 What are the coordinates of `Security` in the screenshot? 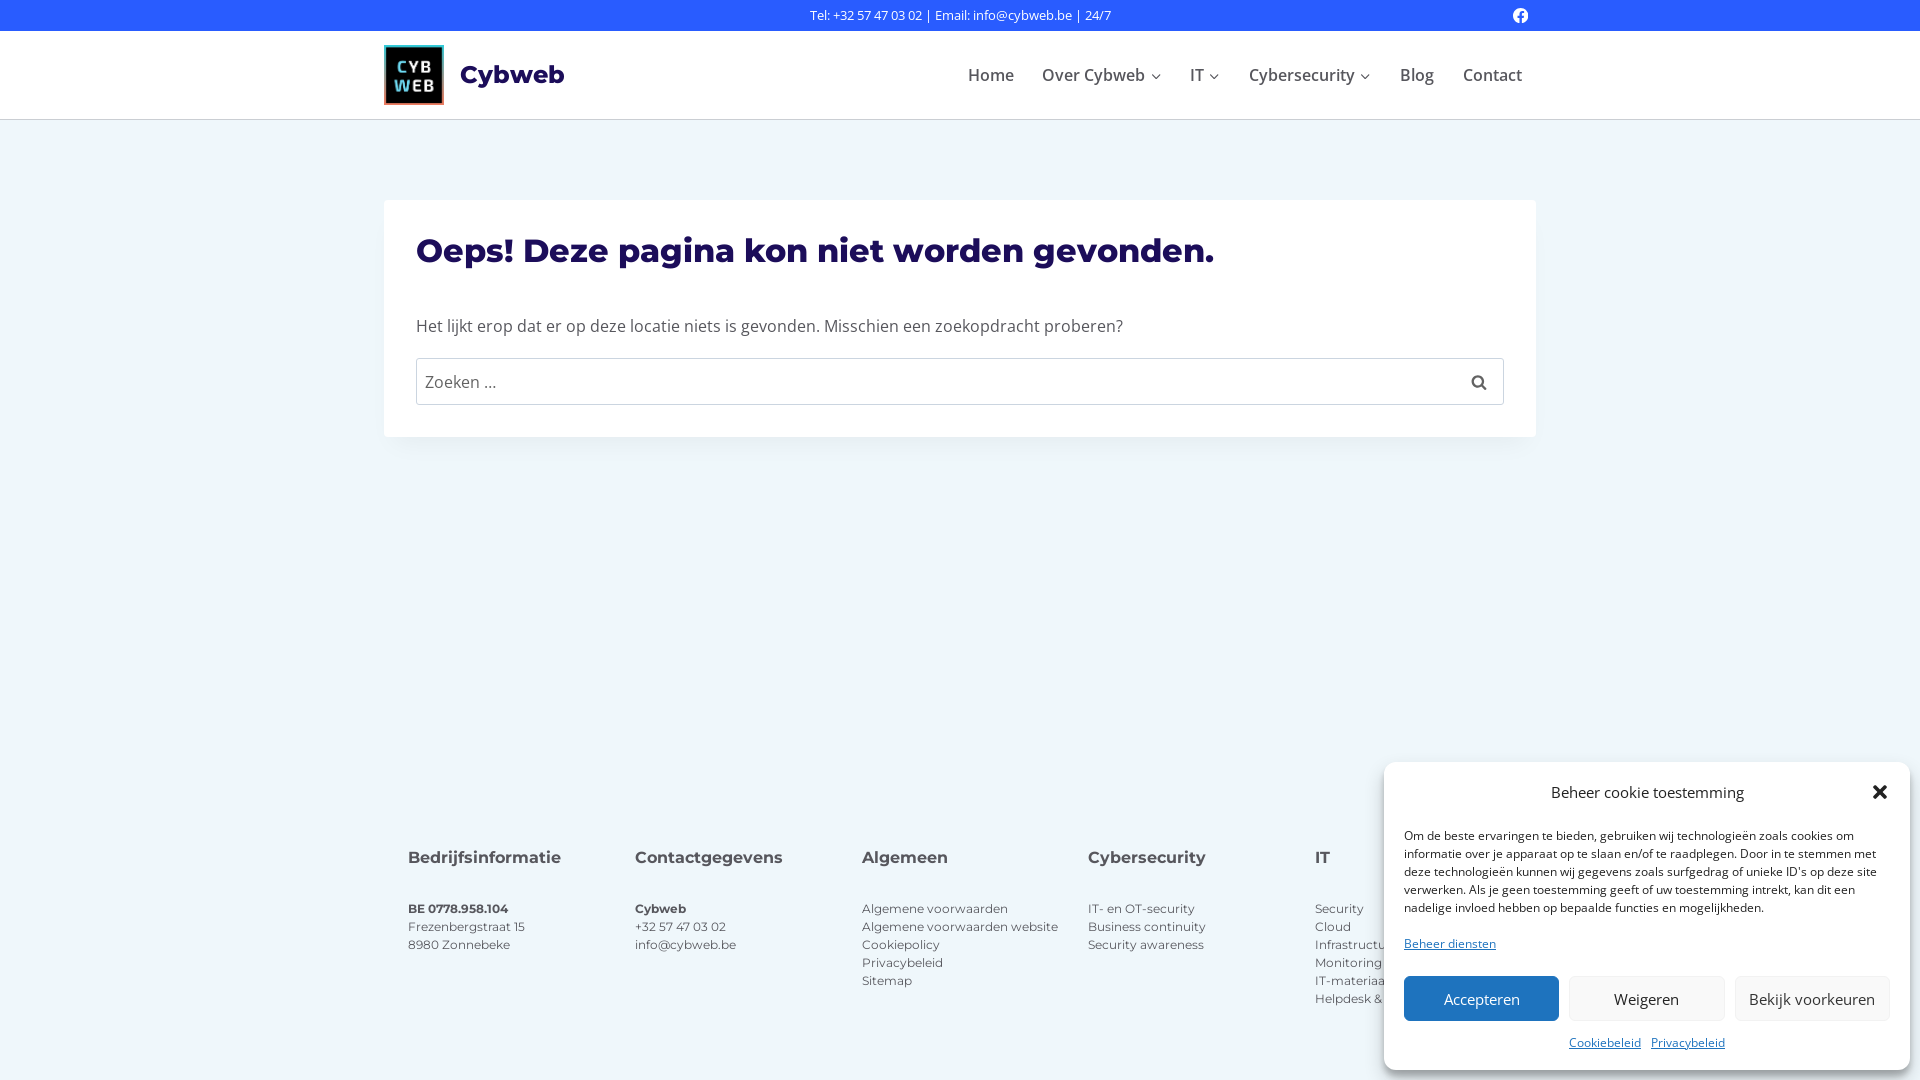 It's located at (1340, 908).